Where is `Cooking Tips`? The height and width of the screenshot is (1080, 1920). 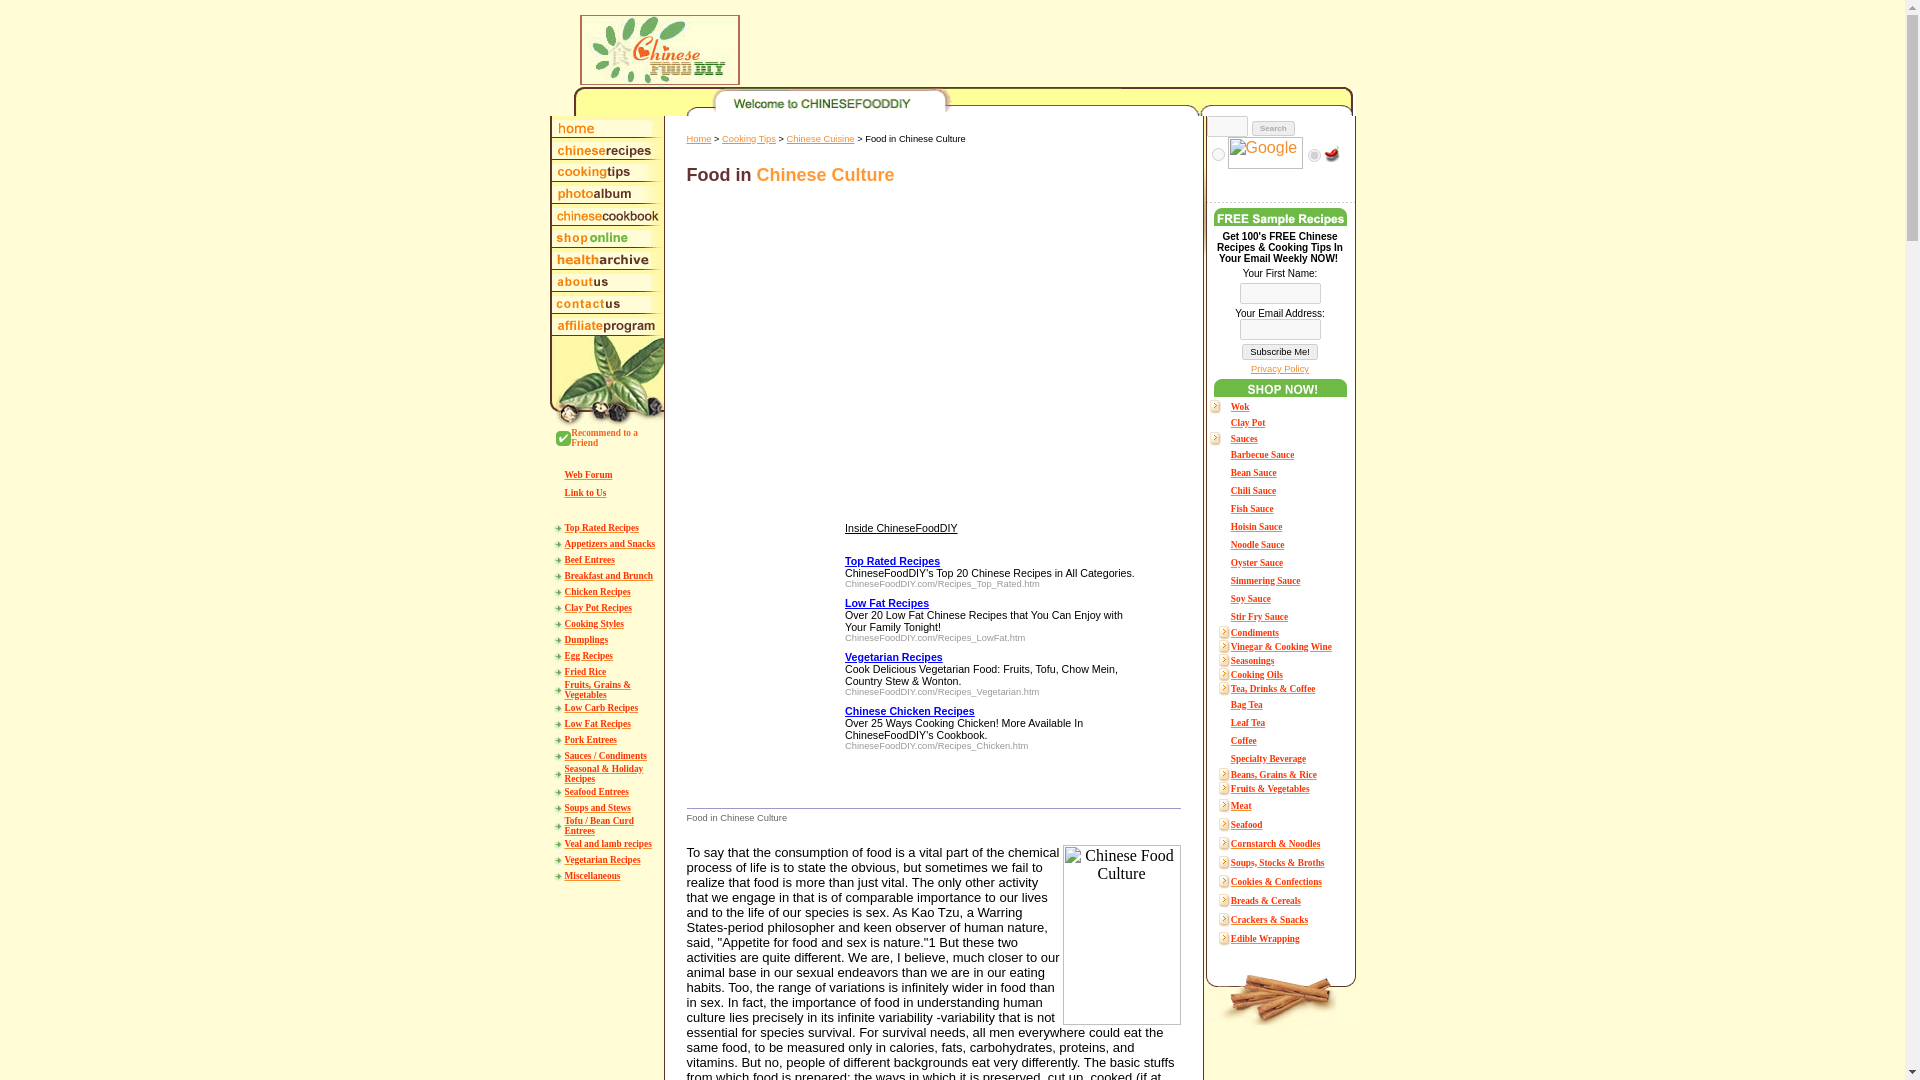 Cooking Tips is located at coordinates (748, 136).